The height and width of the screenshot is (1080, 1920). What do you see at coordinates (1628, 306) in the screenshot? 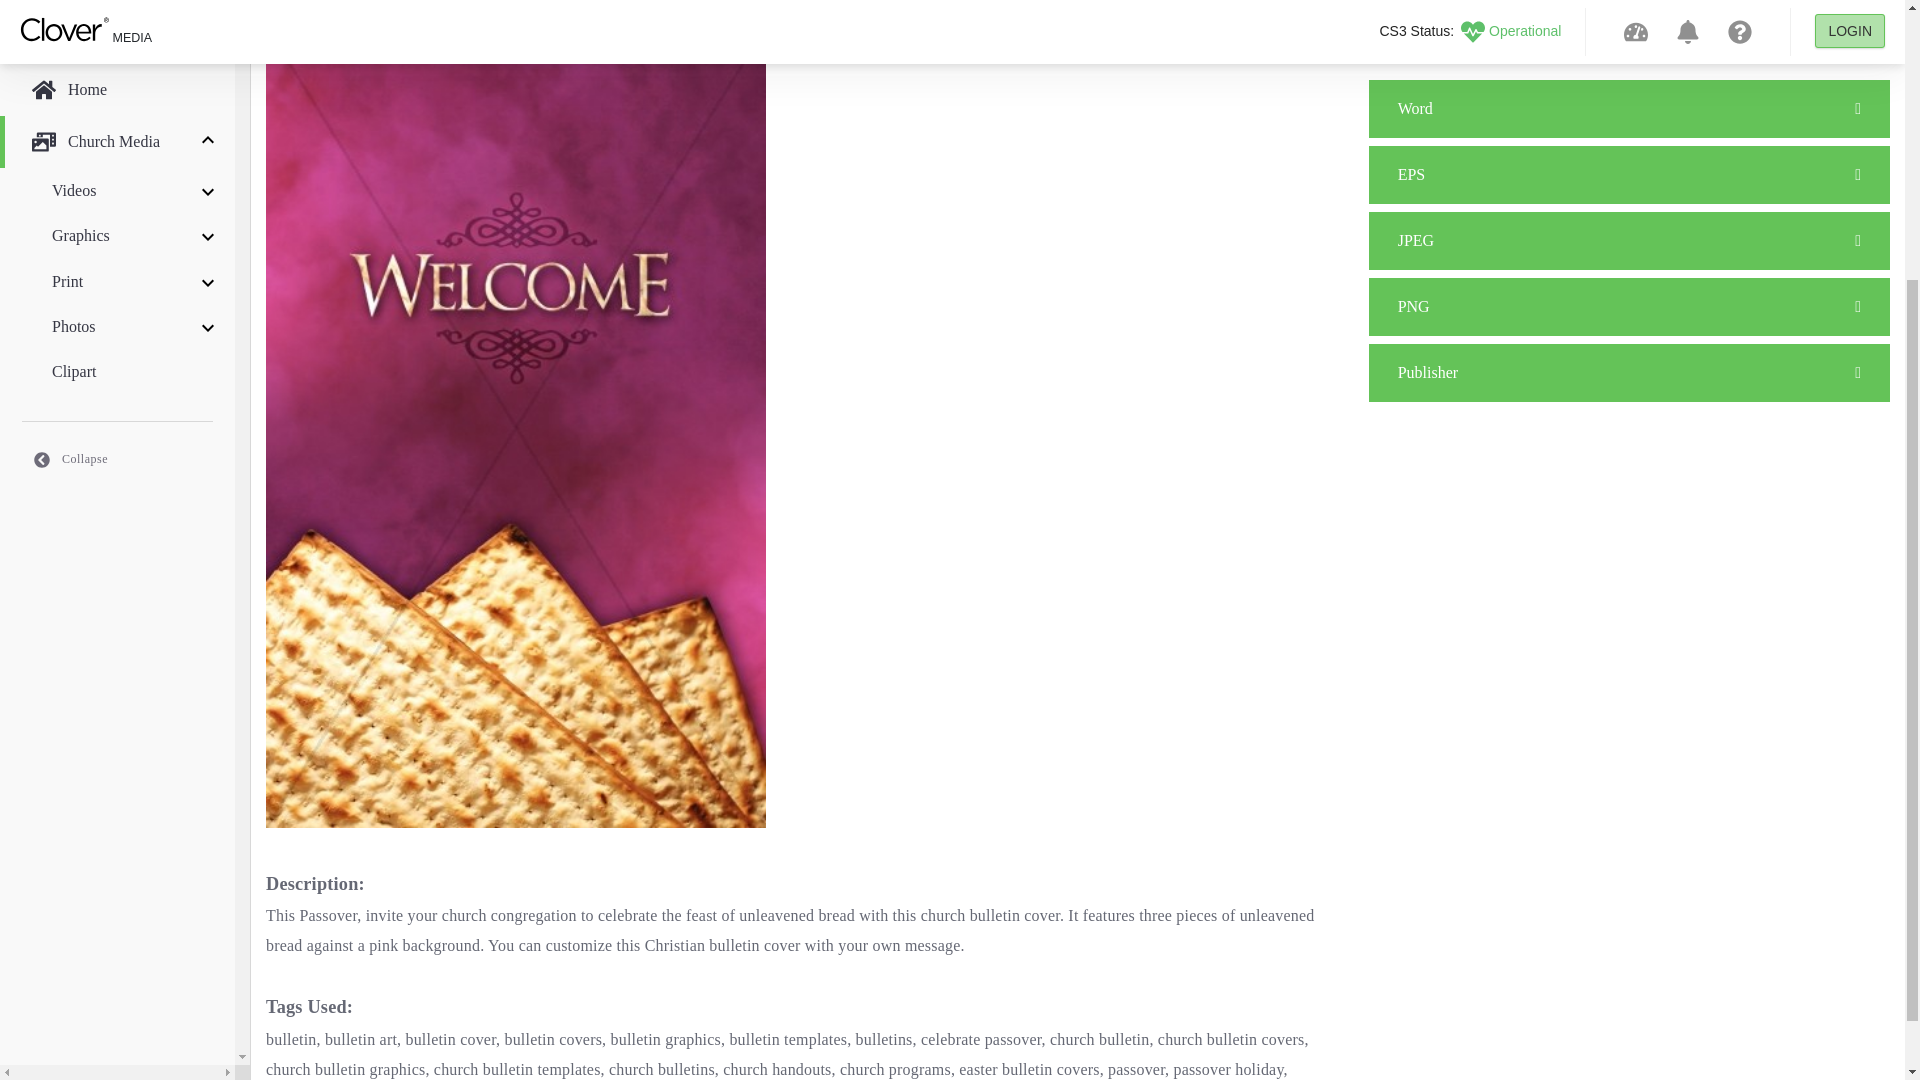
I see `Purchase` at bounding box center [1628, 306].